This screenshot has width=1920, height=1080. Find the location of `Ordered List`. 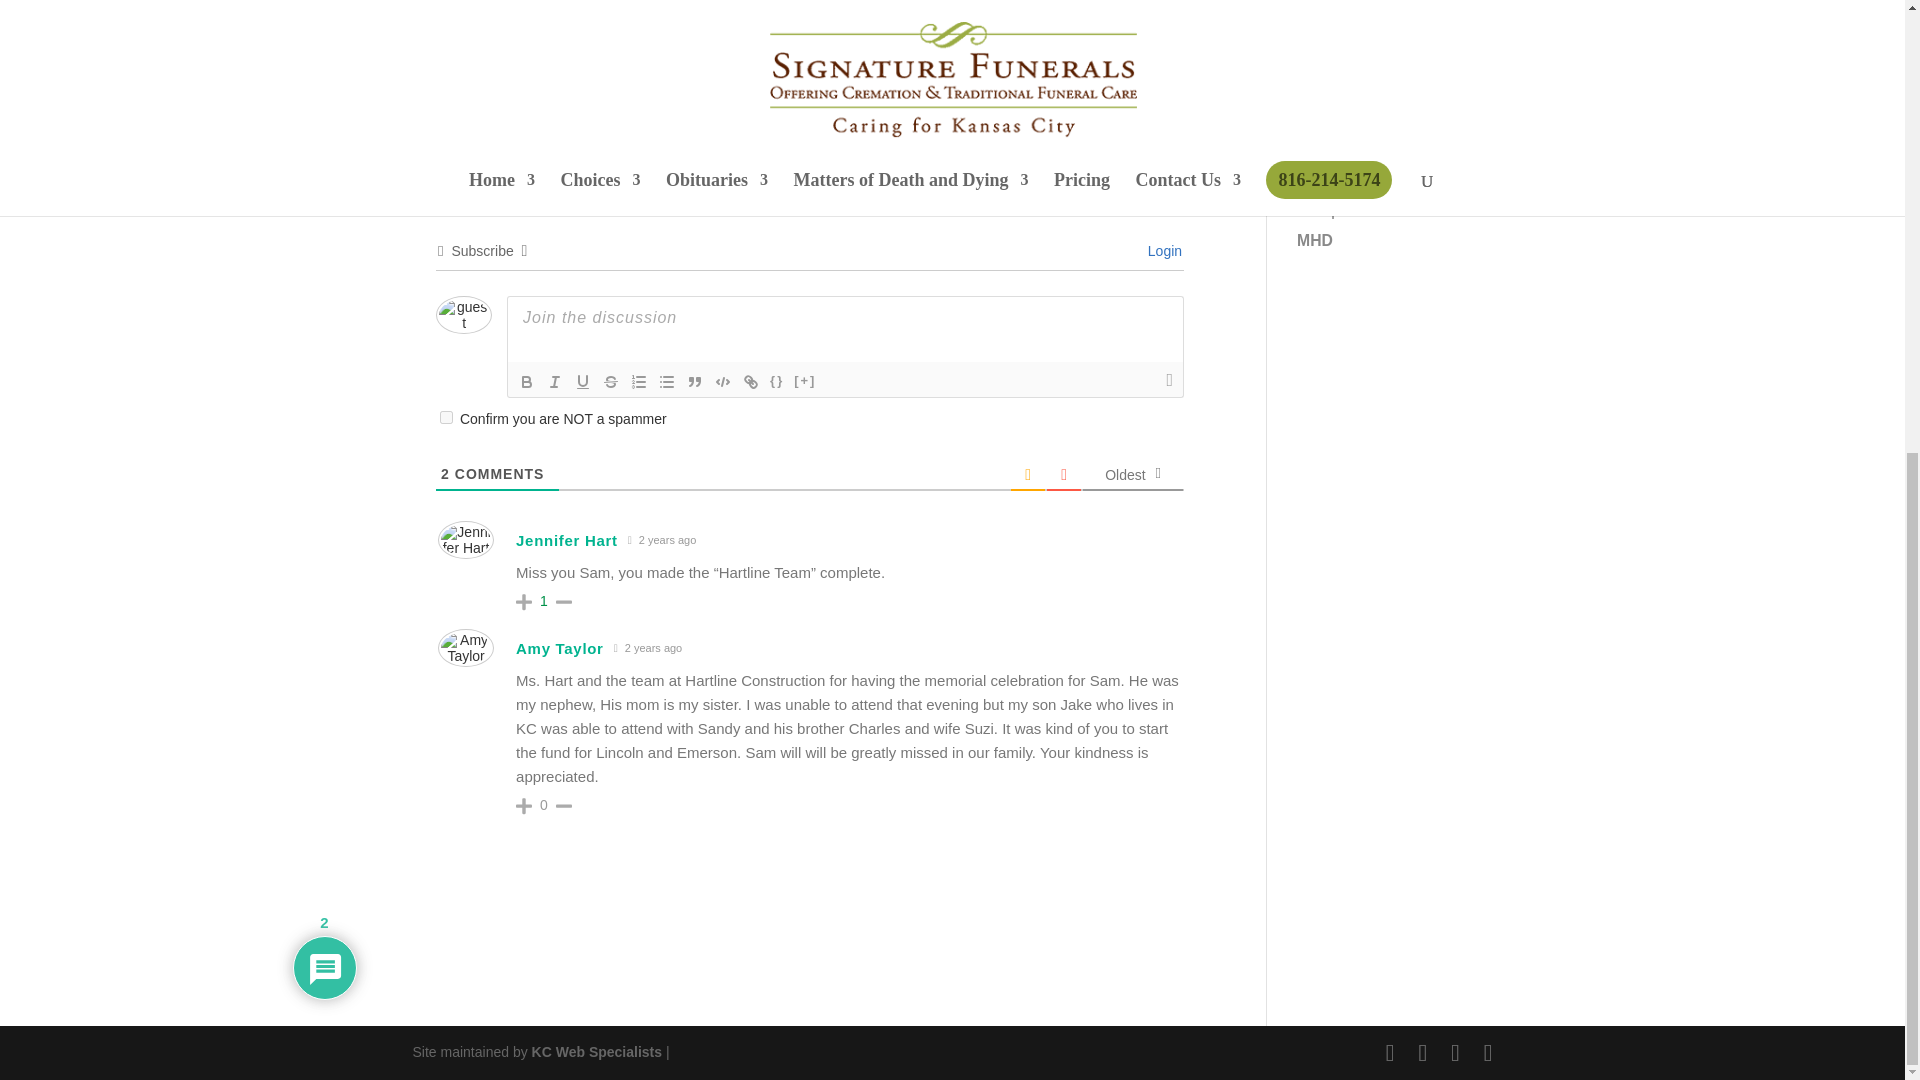

Ordered List is located at coordinates (638, 382).